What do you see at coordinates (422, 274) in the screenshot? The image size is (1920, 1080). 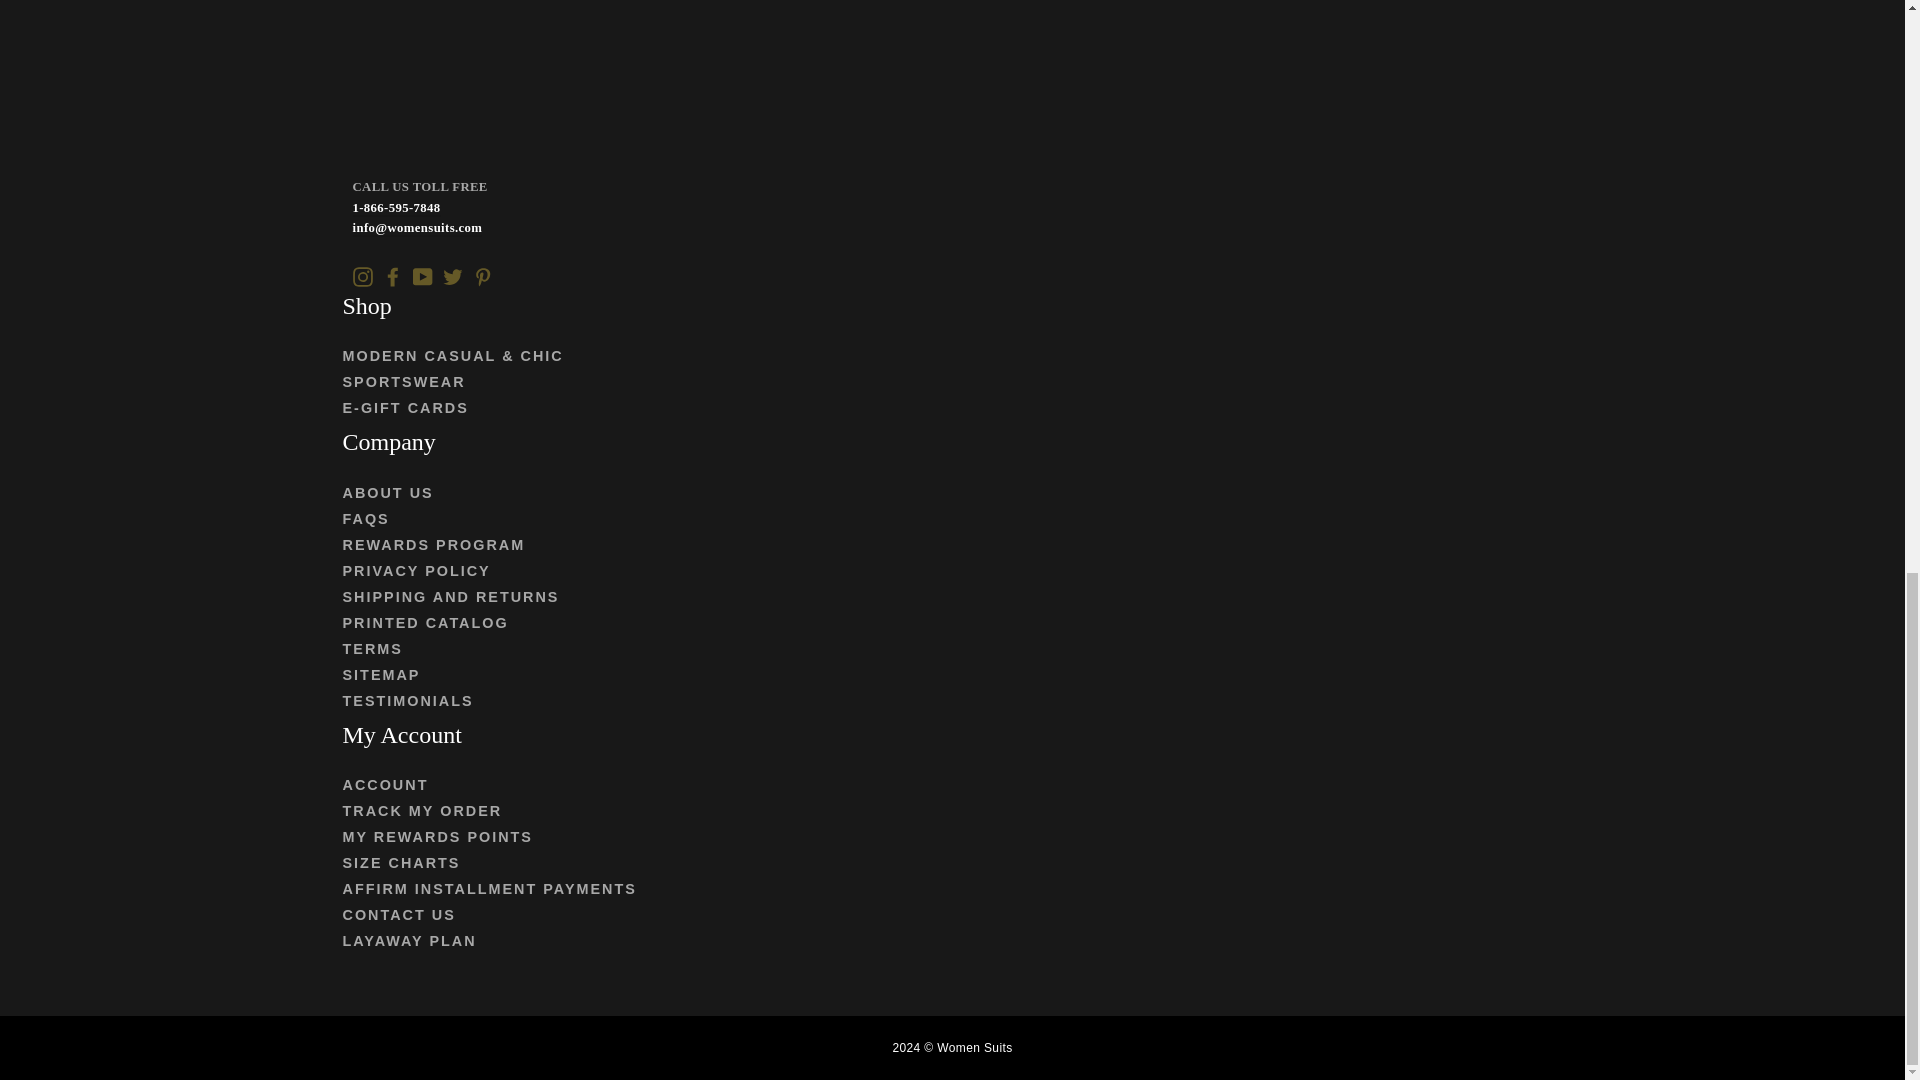 I see `Women Suits on YouTube` at bounding box center [422, 274].